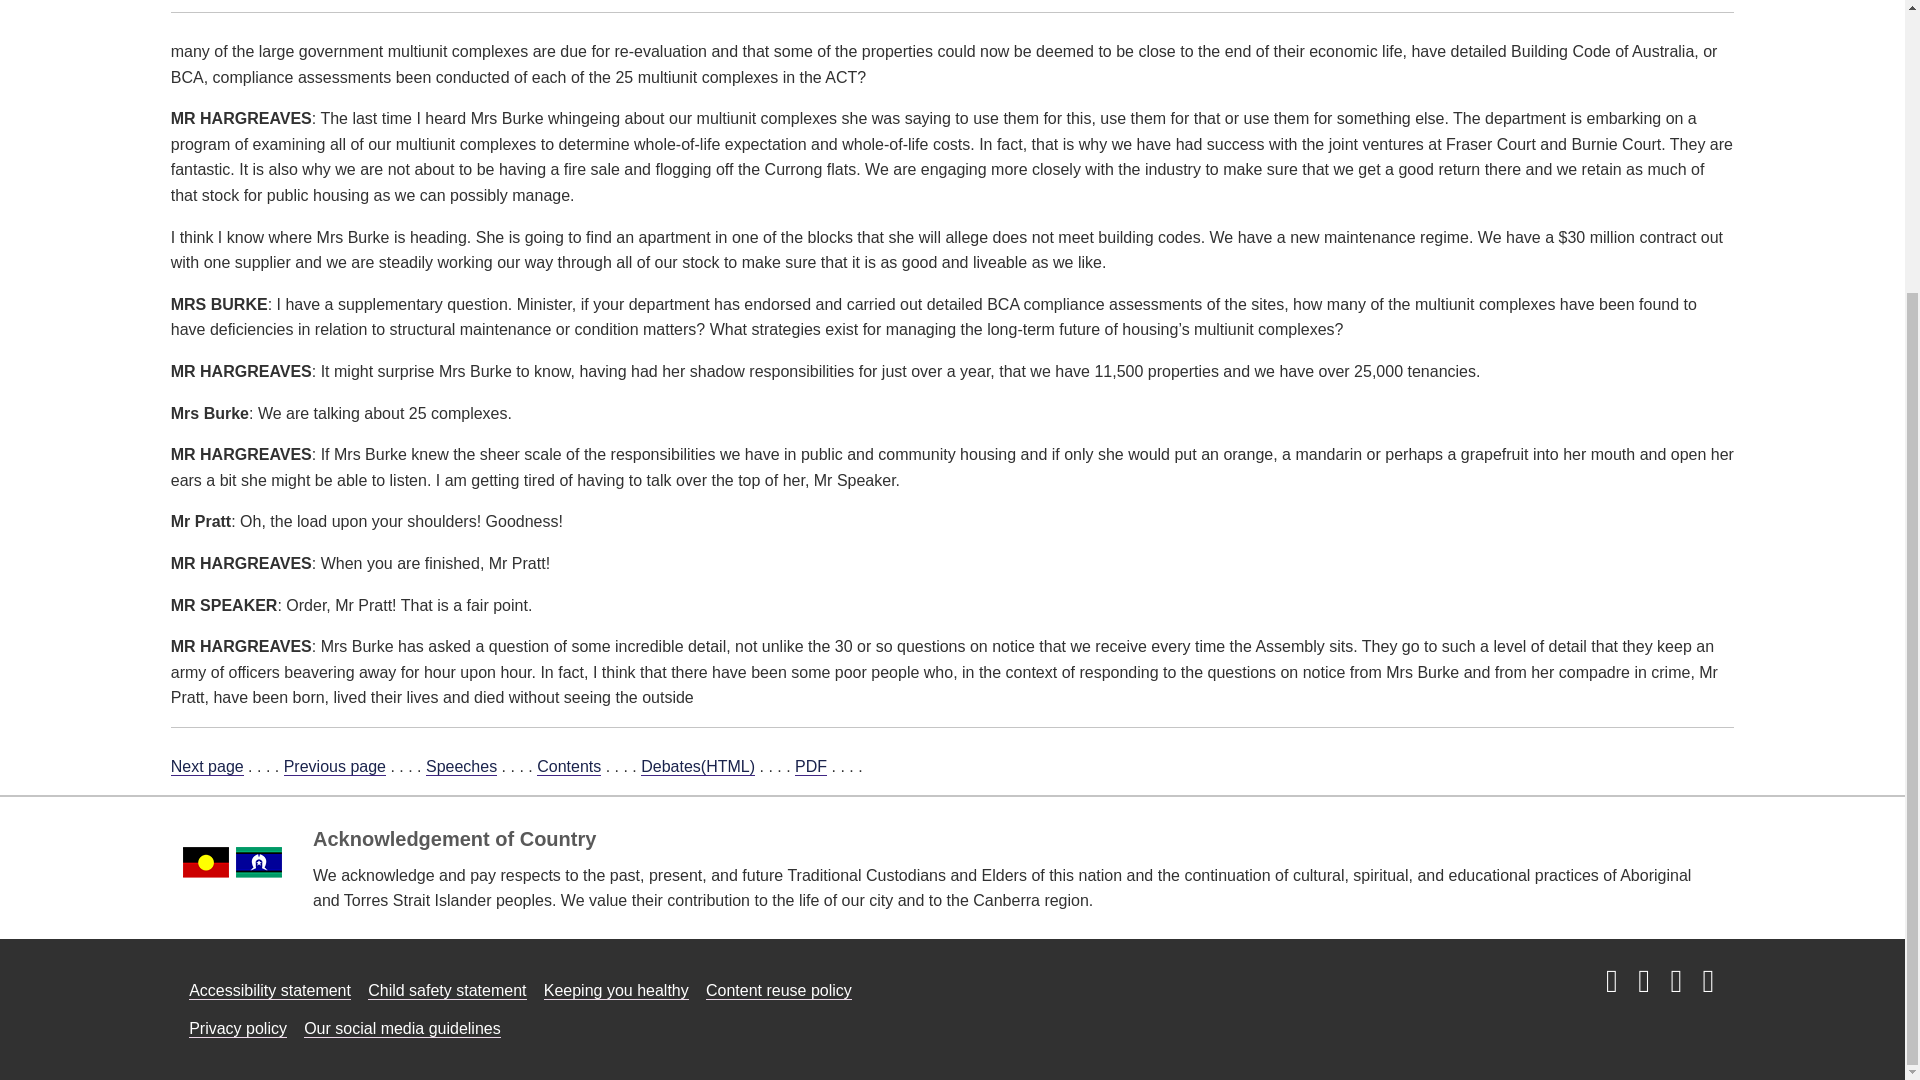  What do you see at coordinates (568, 767) in the screenshot?
I see `Contents` at bounding box center [568, 767].